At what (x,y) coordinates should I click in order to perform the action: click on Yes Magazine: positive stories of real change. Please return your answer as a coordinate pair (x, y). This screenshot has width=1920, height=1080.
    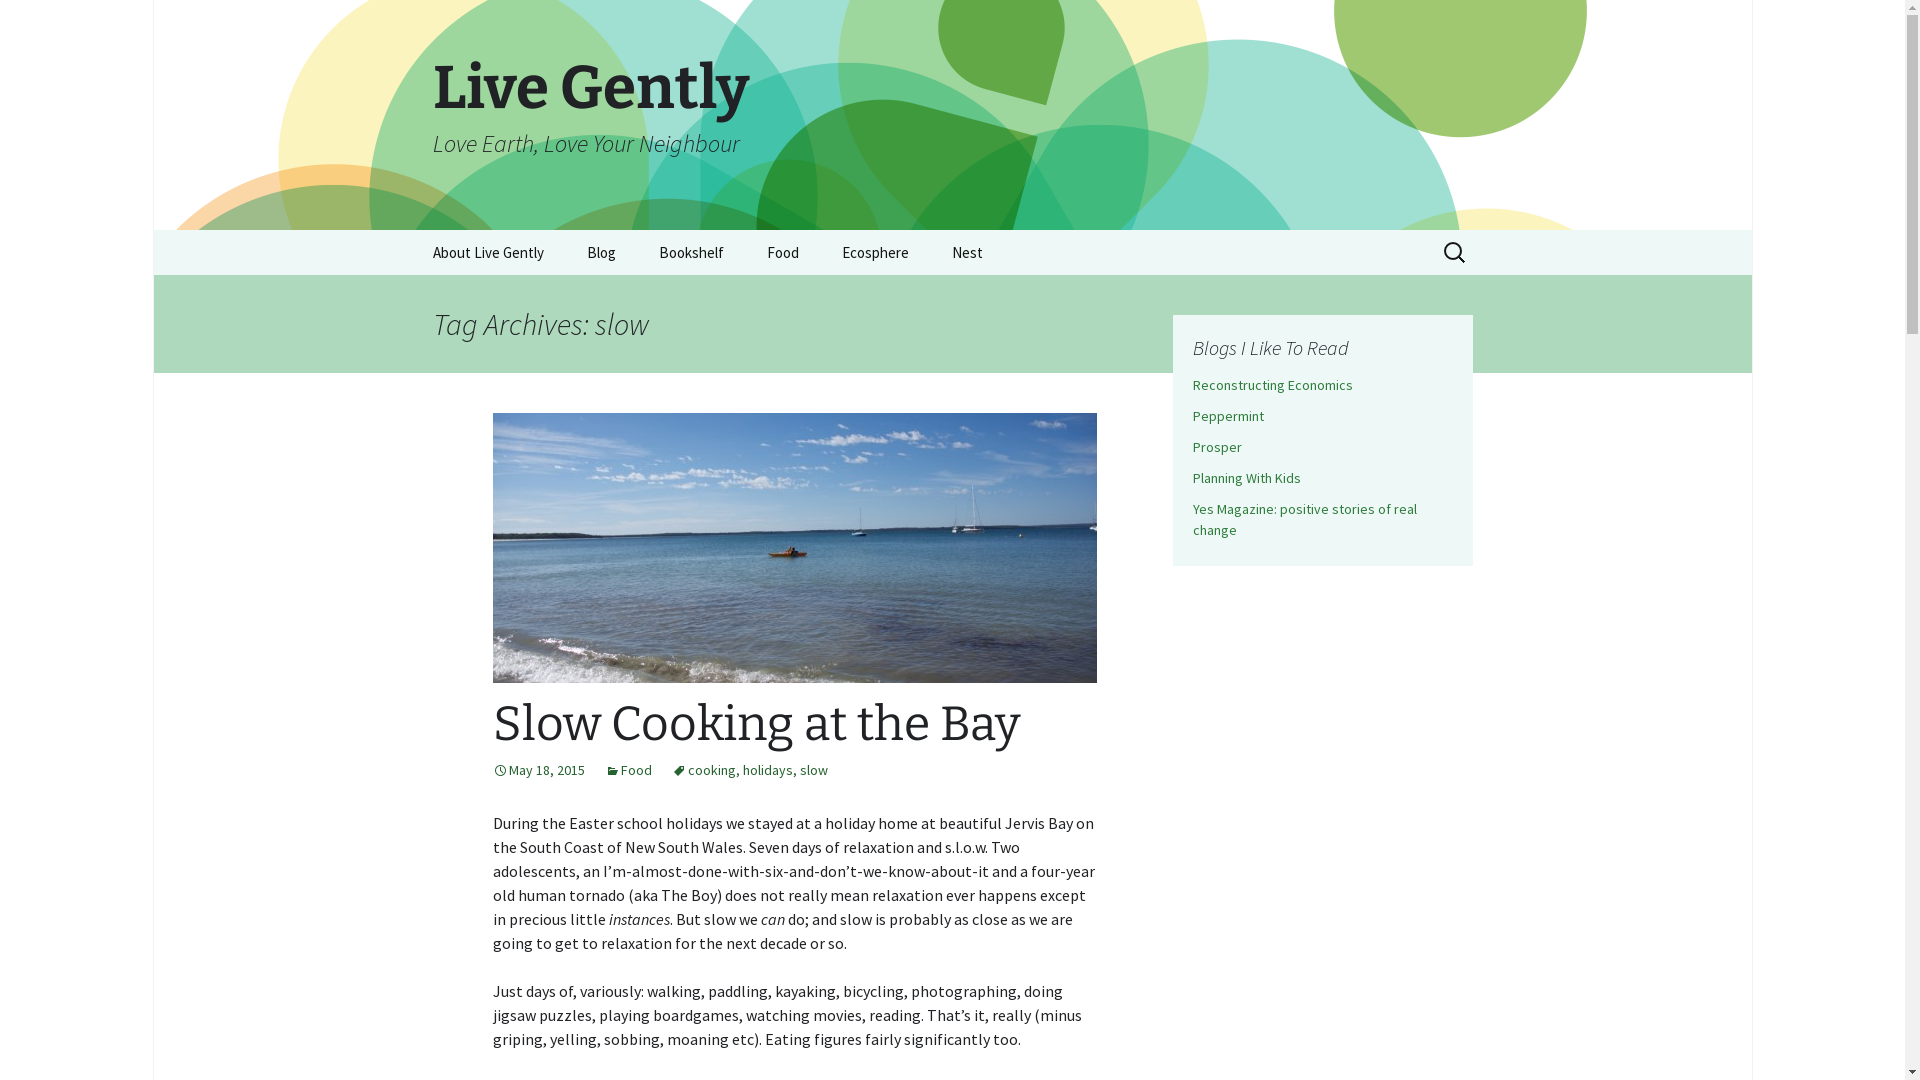
    Looking at the image, I should click on (1304, 520).